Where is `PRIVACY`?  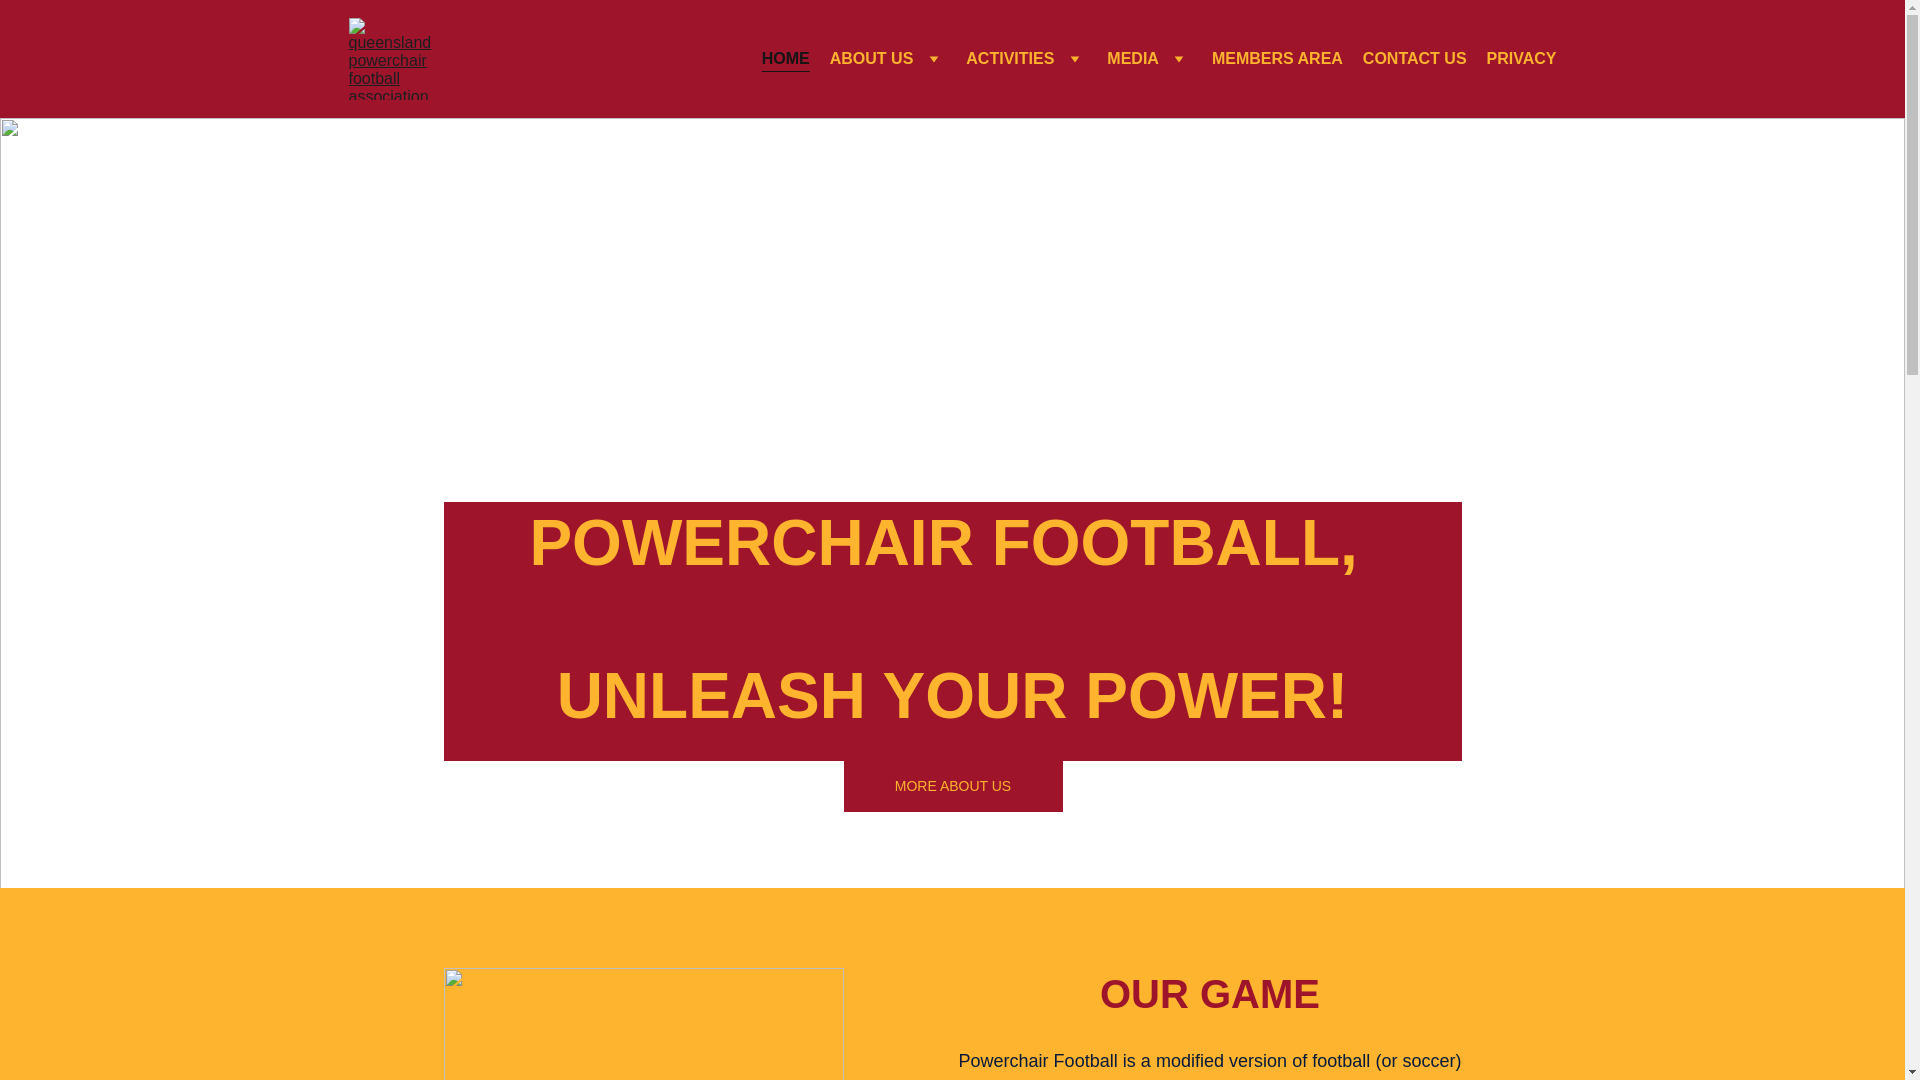
PRIVACY is located at coordinates (1522, 60).